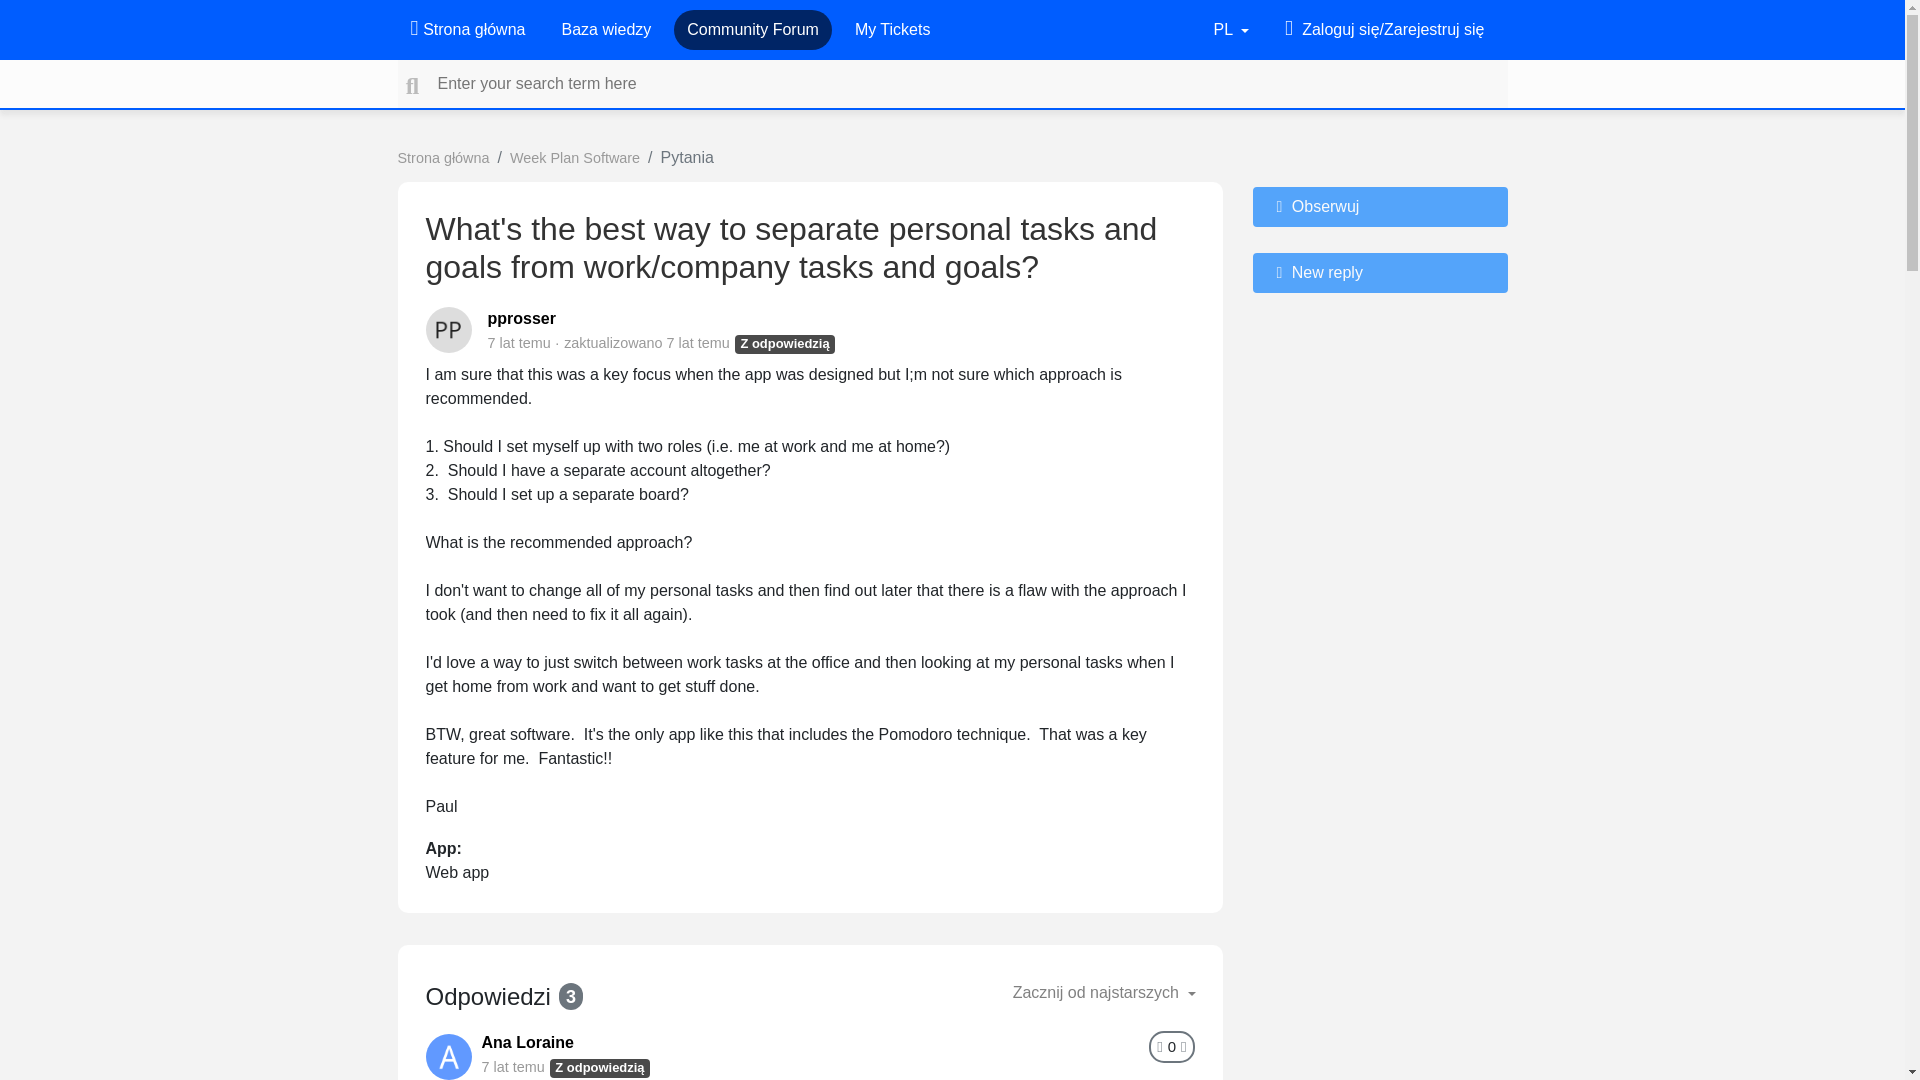 The image size is (1920, 1080). I want to click on 12 grudnia 2017 10:31, so click(513, 1066).